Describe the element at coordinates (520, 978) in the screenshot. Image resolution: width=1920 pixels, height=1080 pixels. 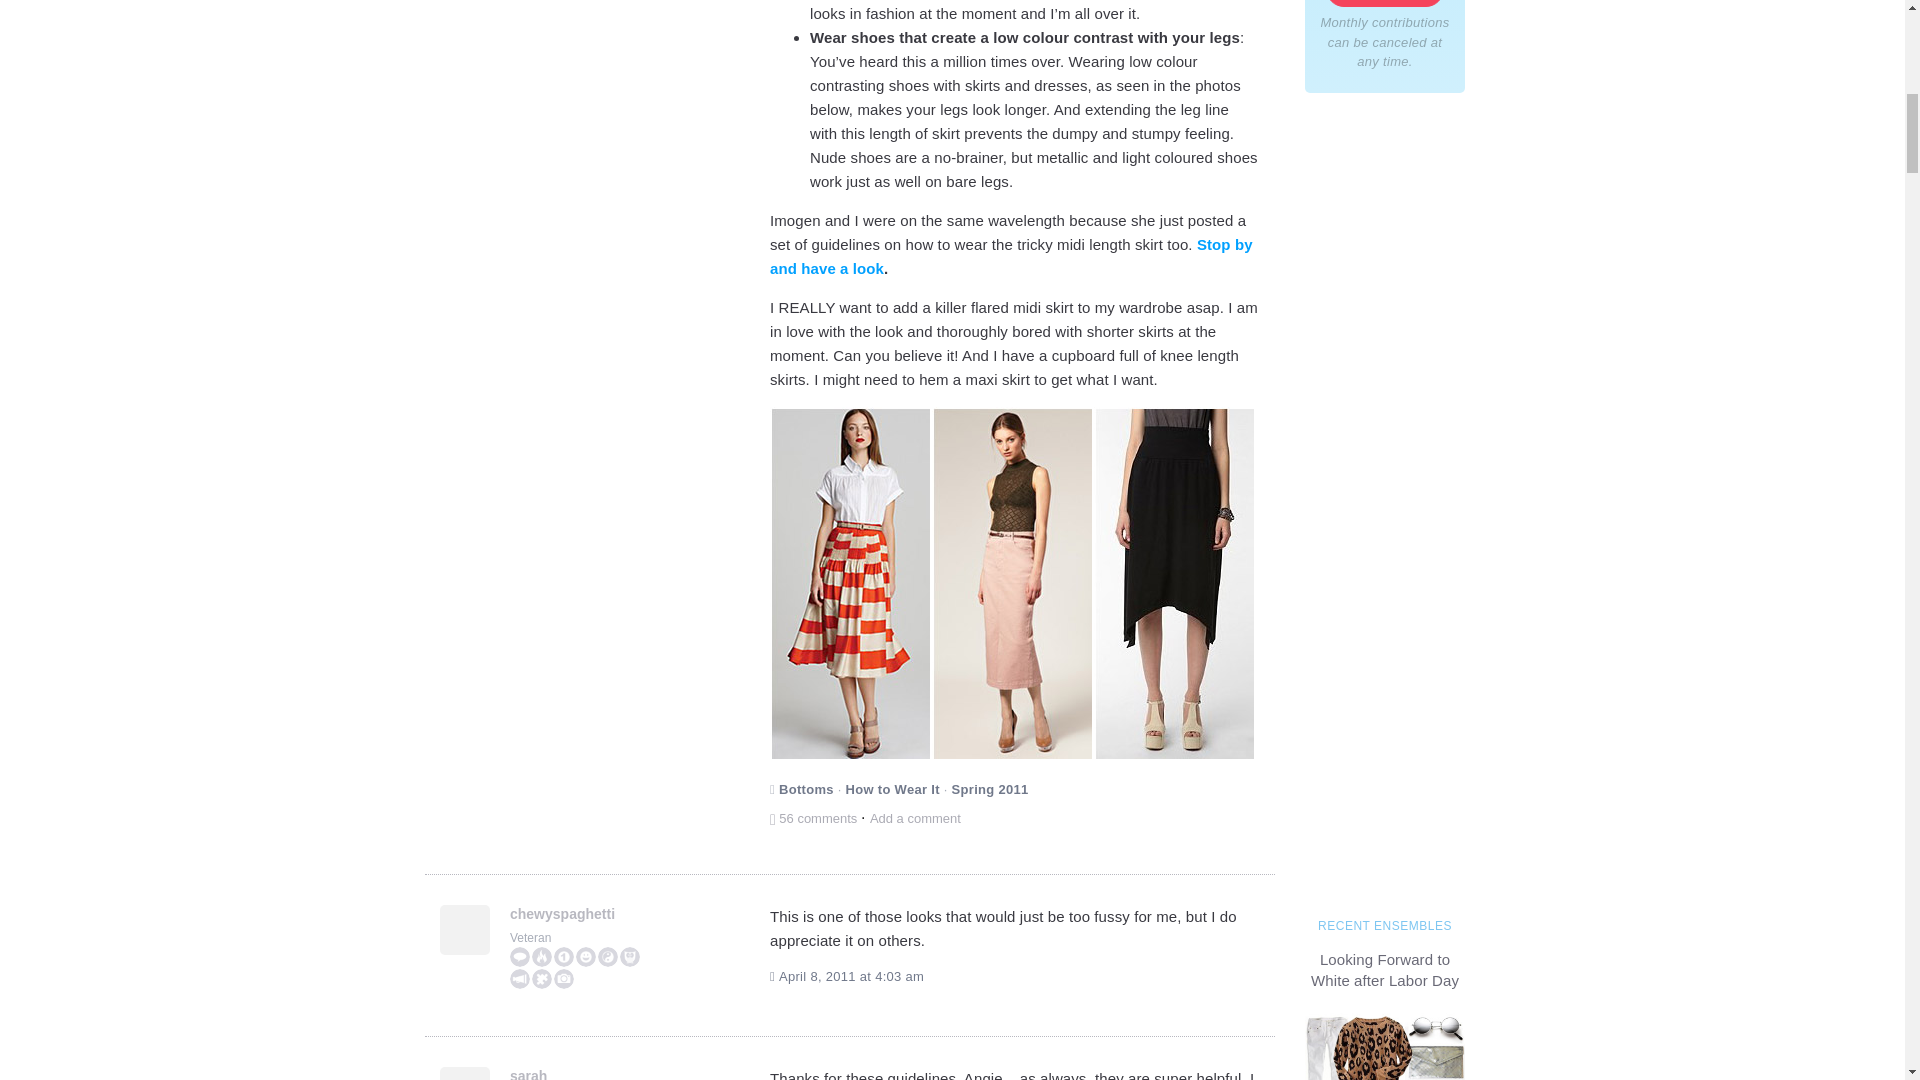
I see `Cheerleader` at that location.